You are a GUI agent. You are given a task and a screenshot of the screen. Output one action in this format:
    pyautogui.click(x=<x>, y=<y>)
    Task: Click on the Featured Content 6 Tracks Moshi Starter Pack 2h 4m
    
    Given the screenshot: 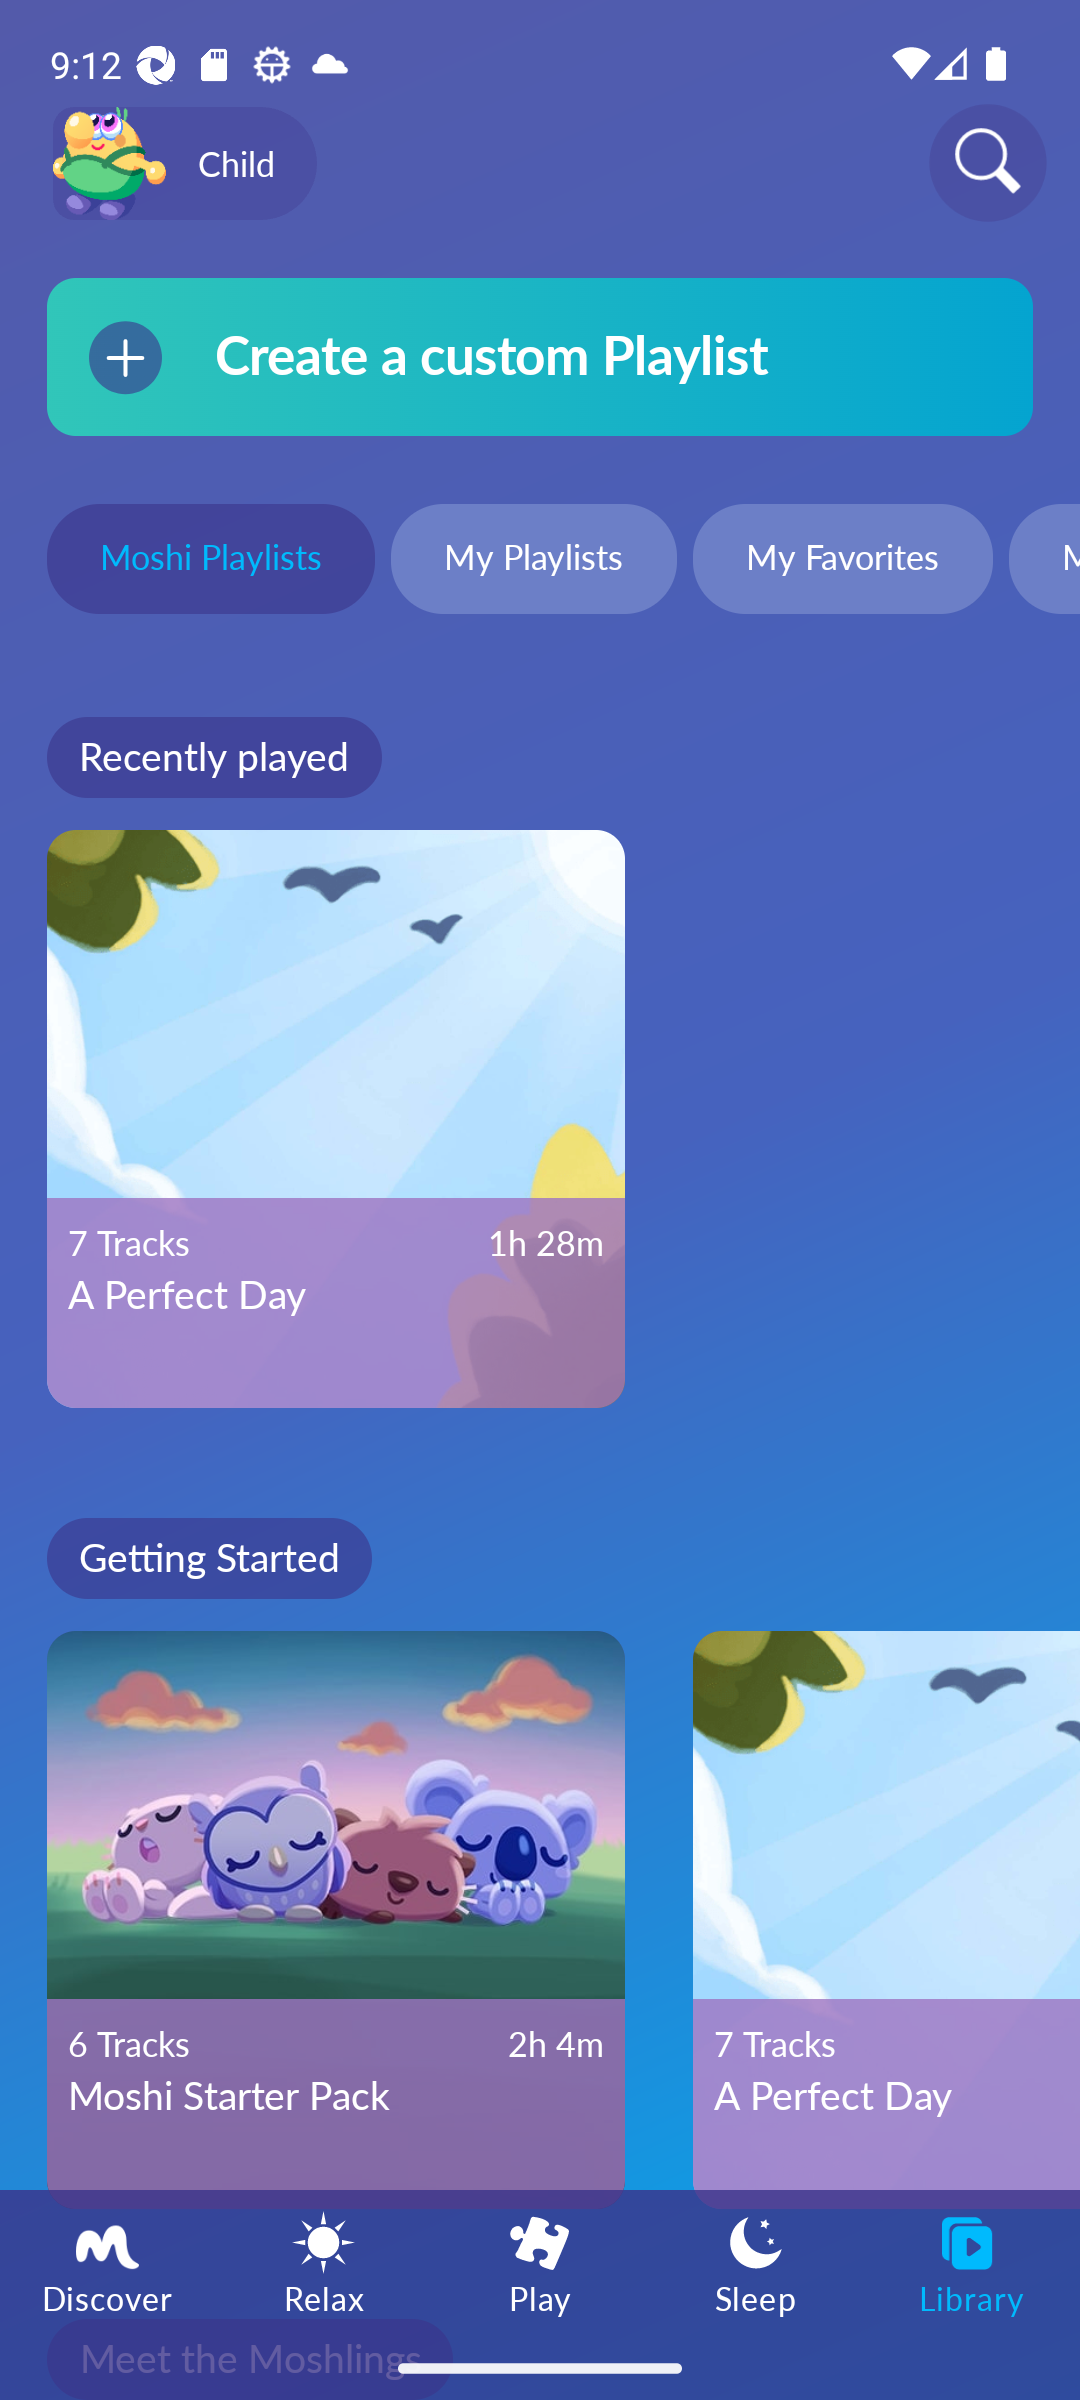 What is the action you would take?
    pyautogui.click(x=336, y=1920)
    